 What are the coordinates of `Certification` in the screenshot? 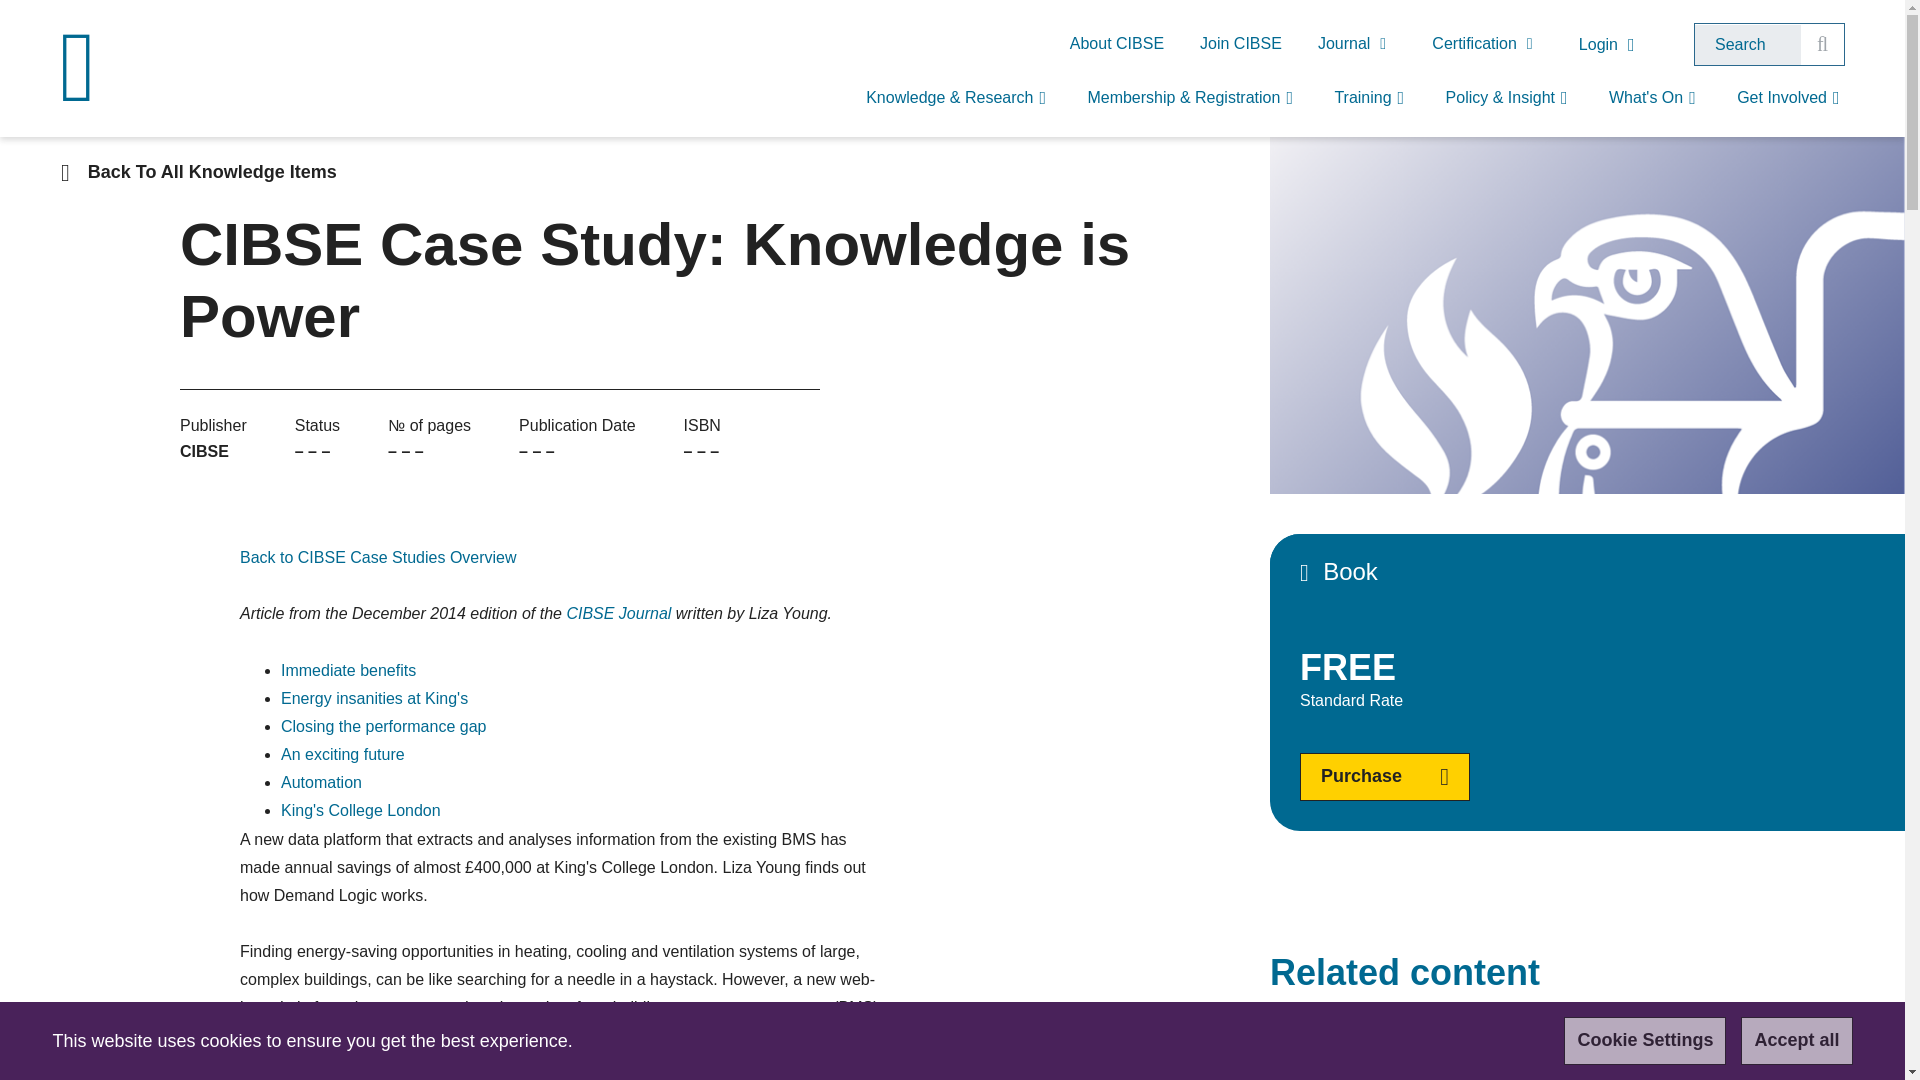 It's located at (1486, 43).